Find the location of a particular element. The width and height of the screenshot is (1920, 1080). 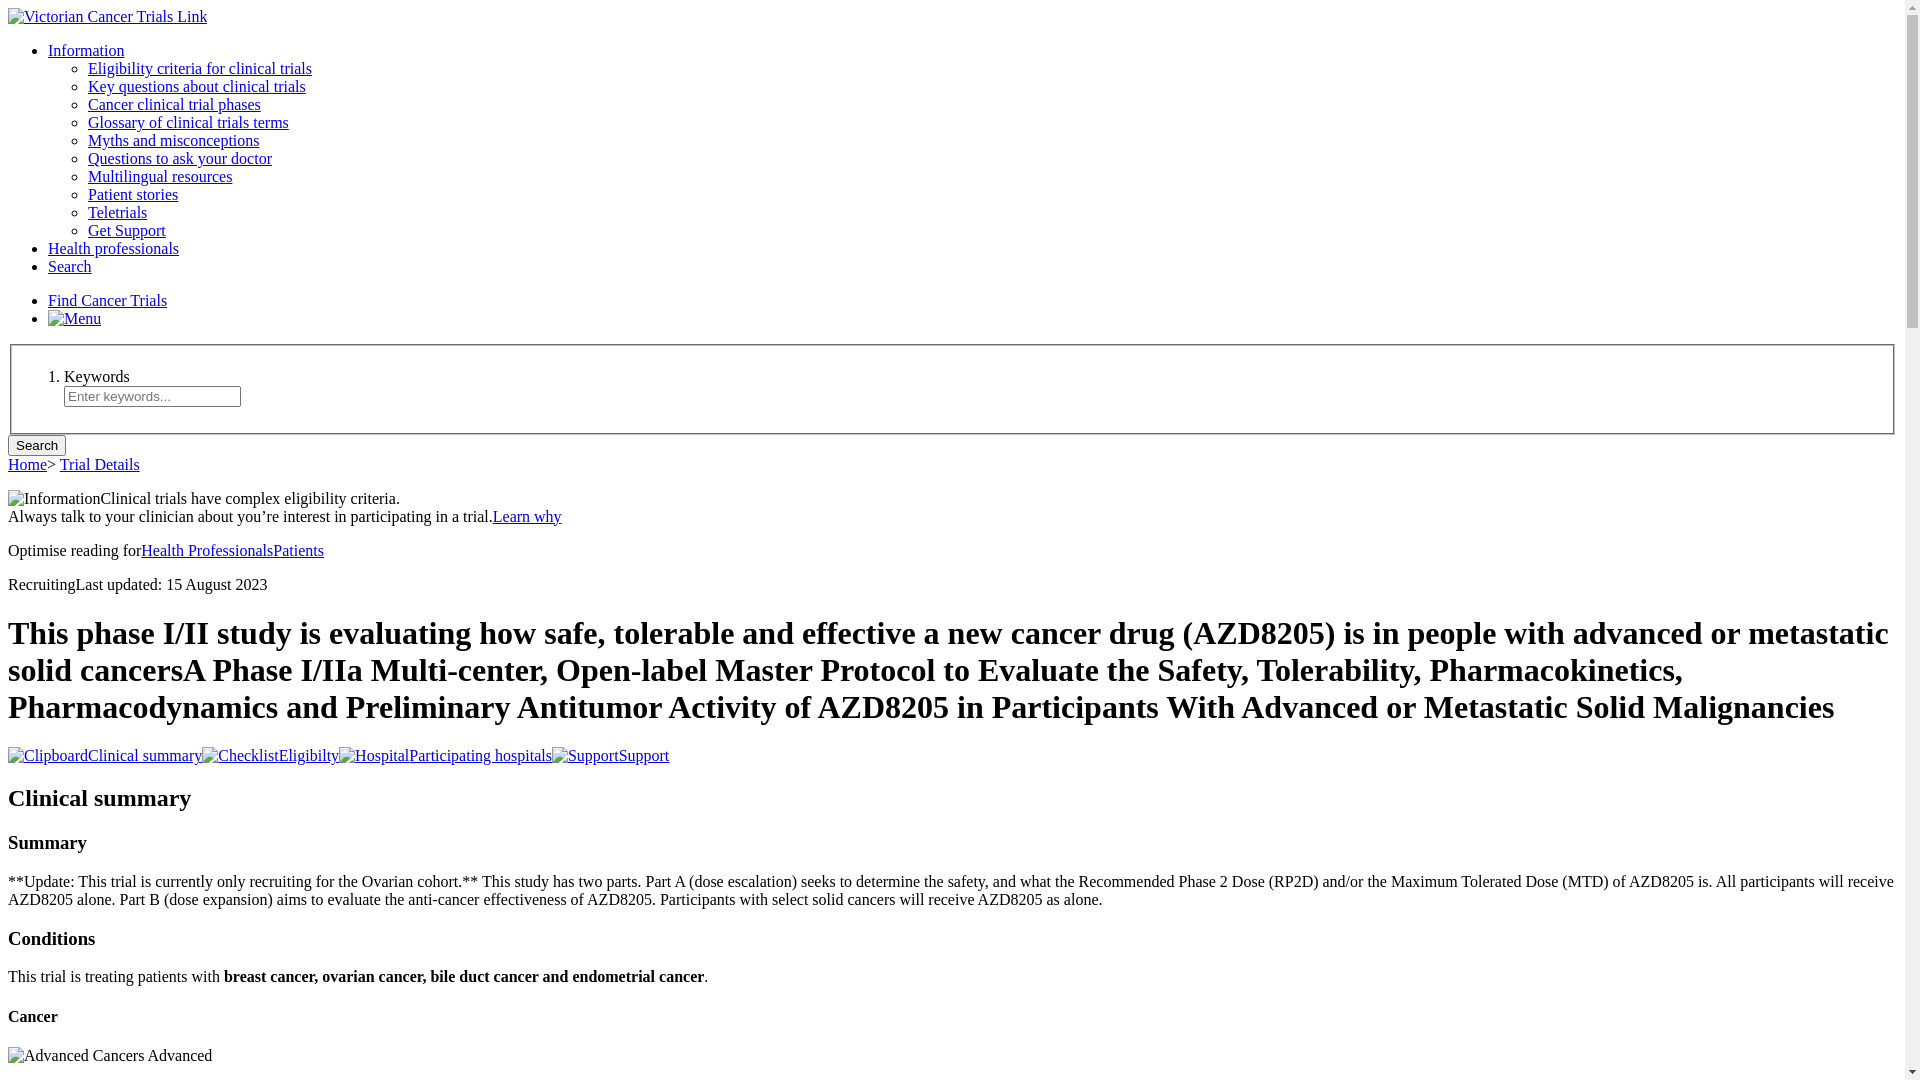

Support is located at coordinates (610, 756).